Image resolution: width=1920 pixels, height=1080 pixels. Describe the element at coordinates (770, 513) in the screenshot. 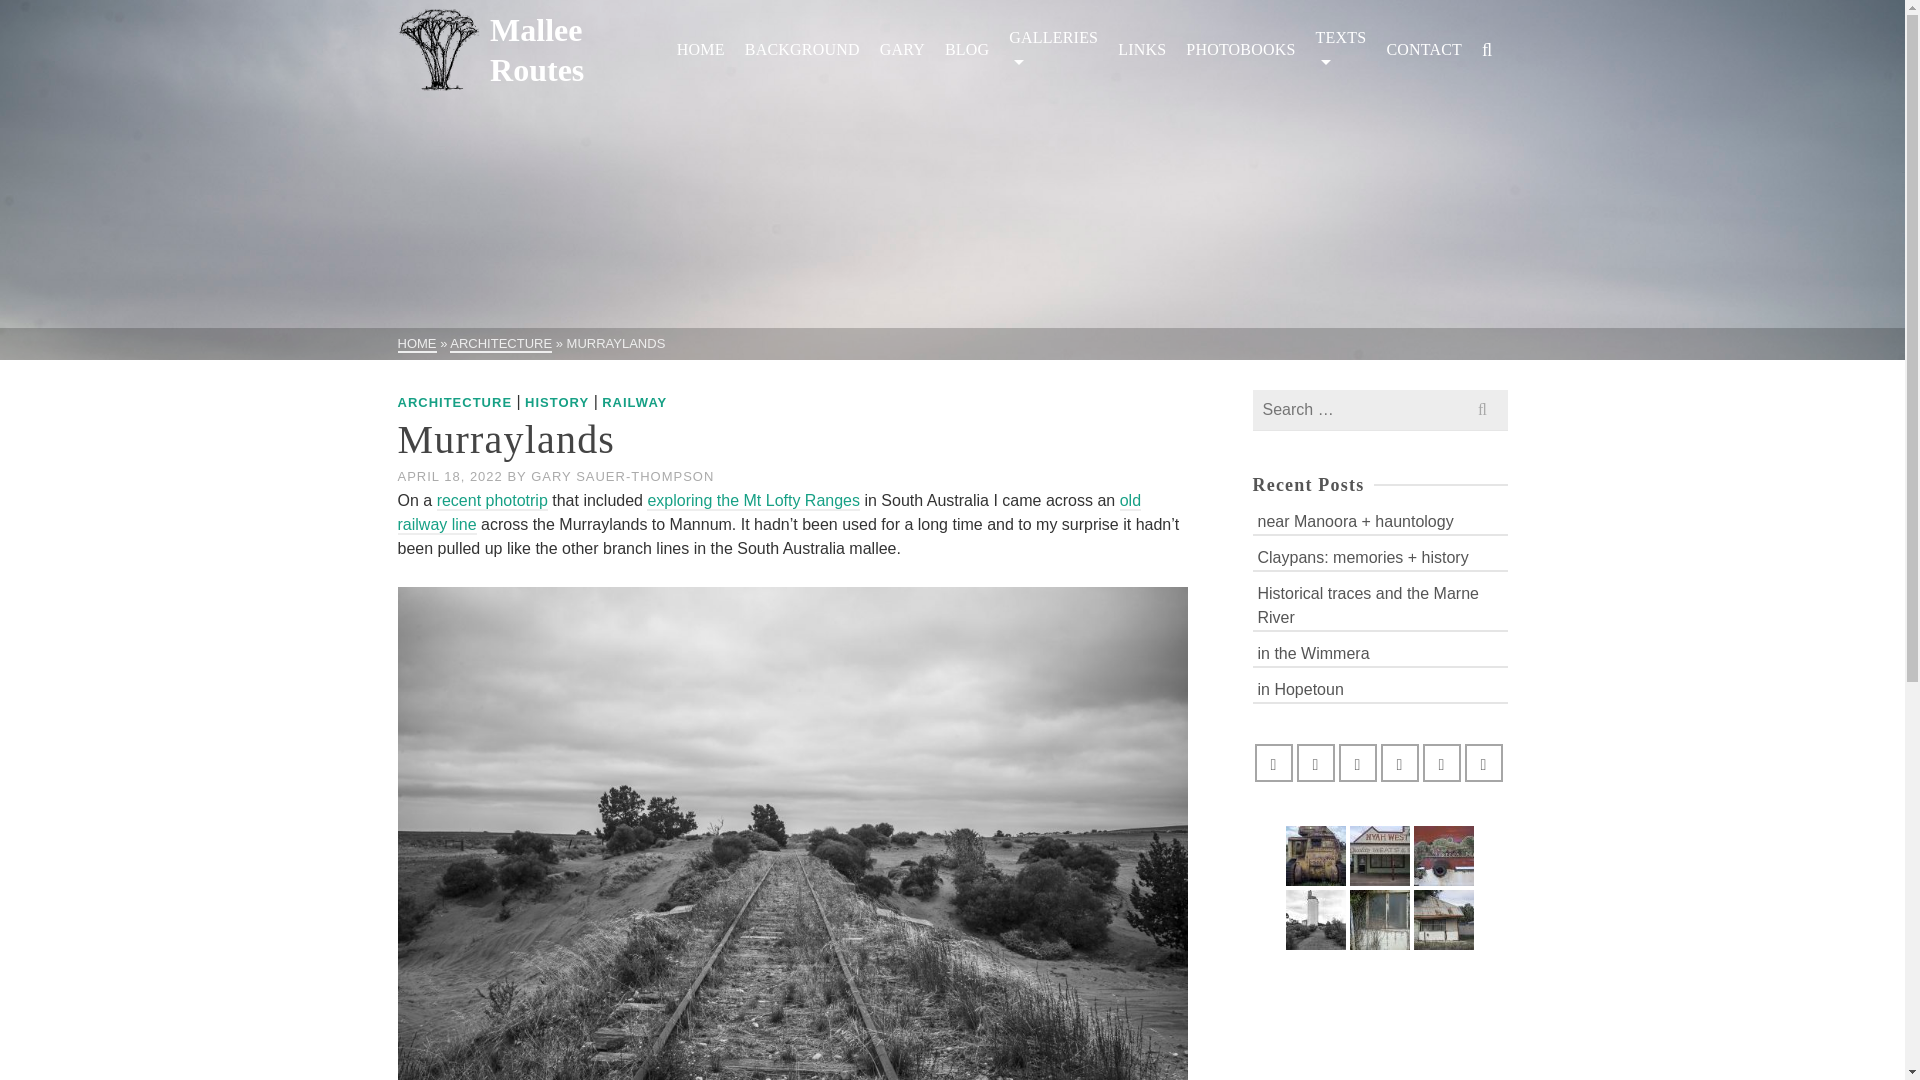

I see `old railway line` at that location.